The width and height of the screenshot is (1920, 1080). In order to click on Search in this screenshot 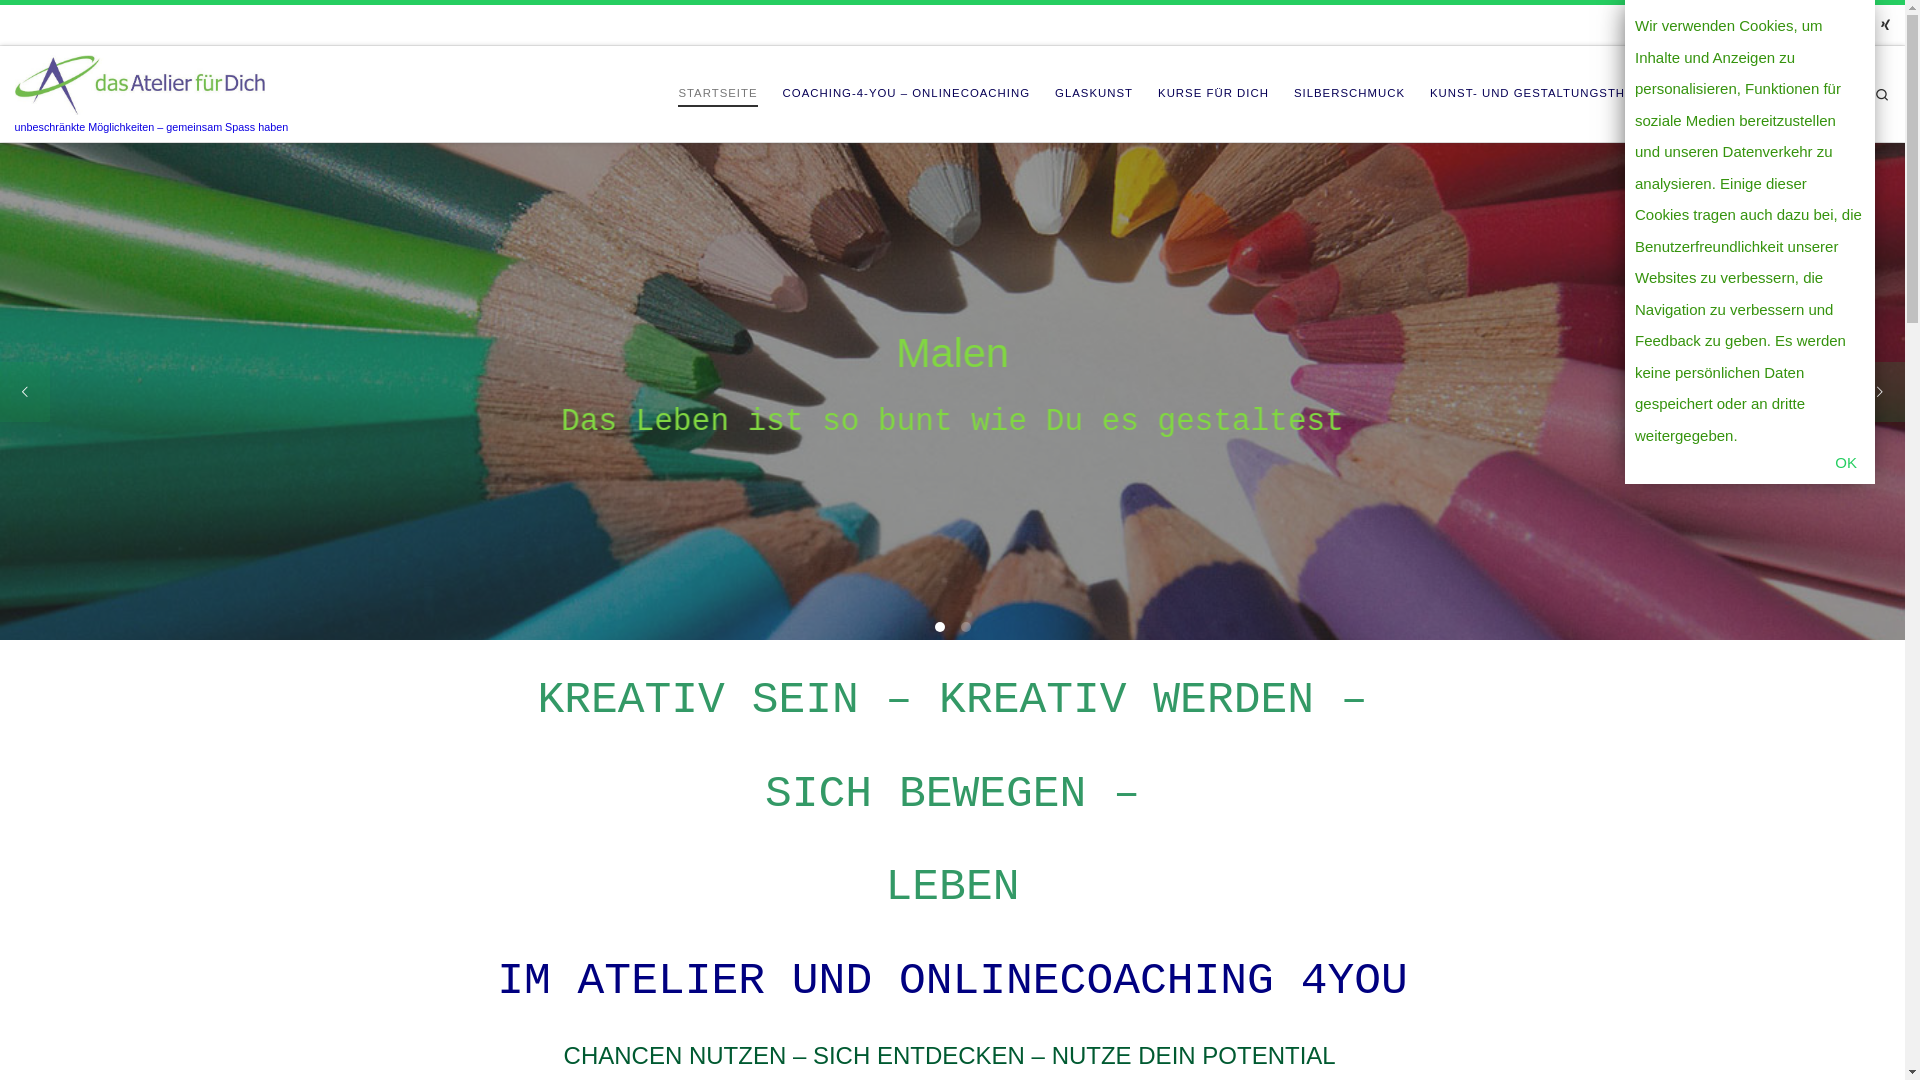, I will do `click(1882, 94)`.